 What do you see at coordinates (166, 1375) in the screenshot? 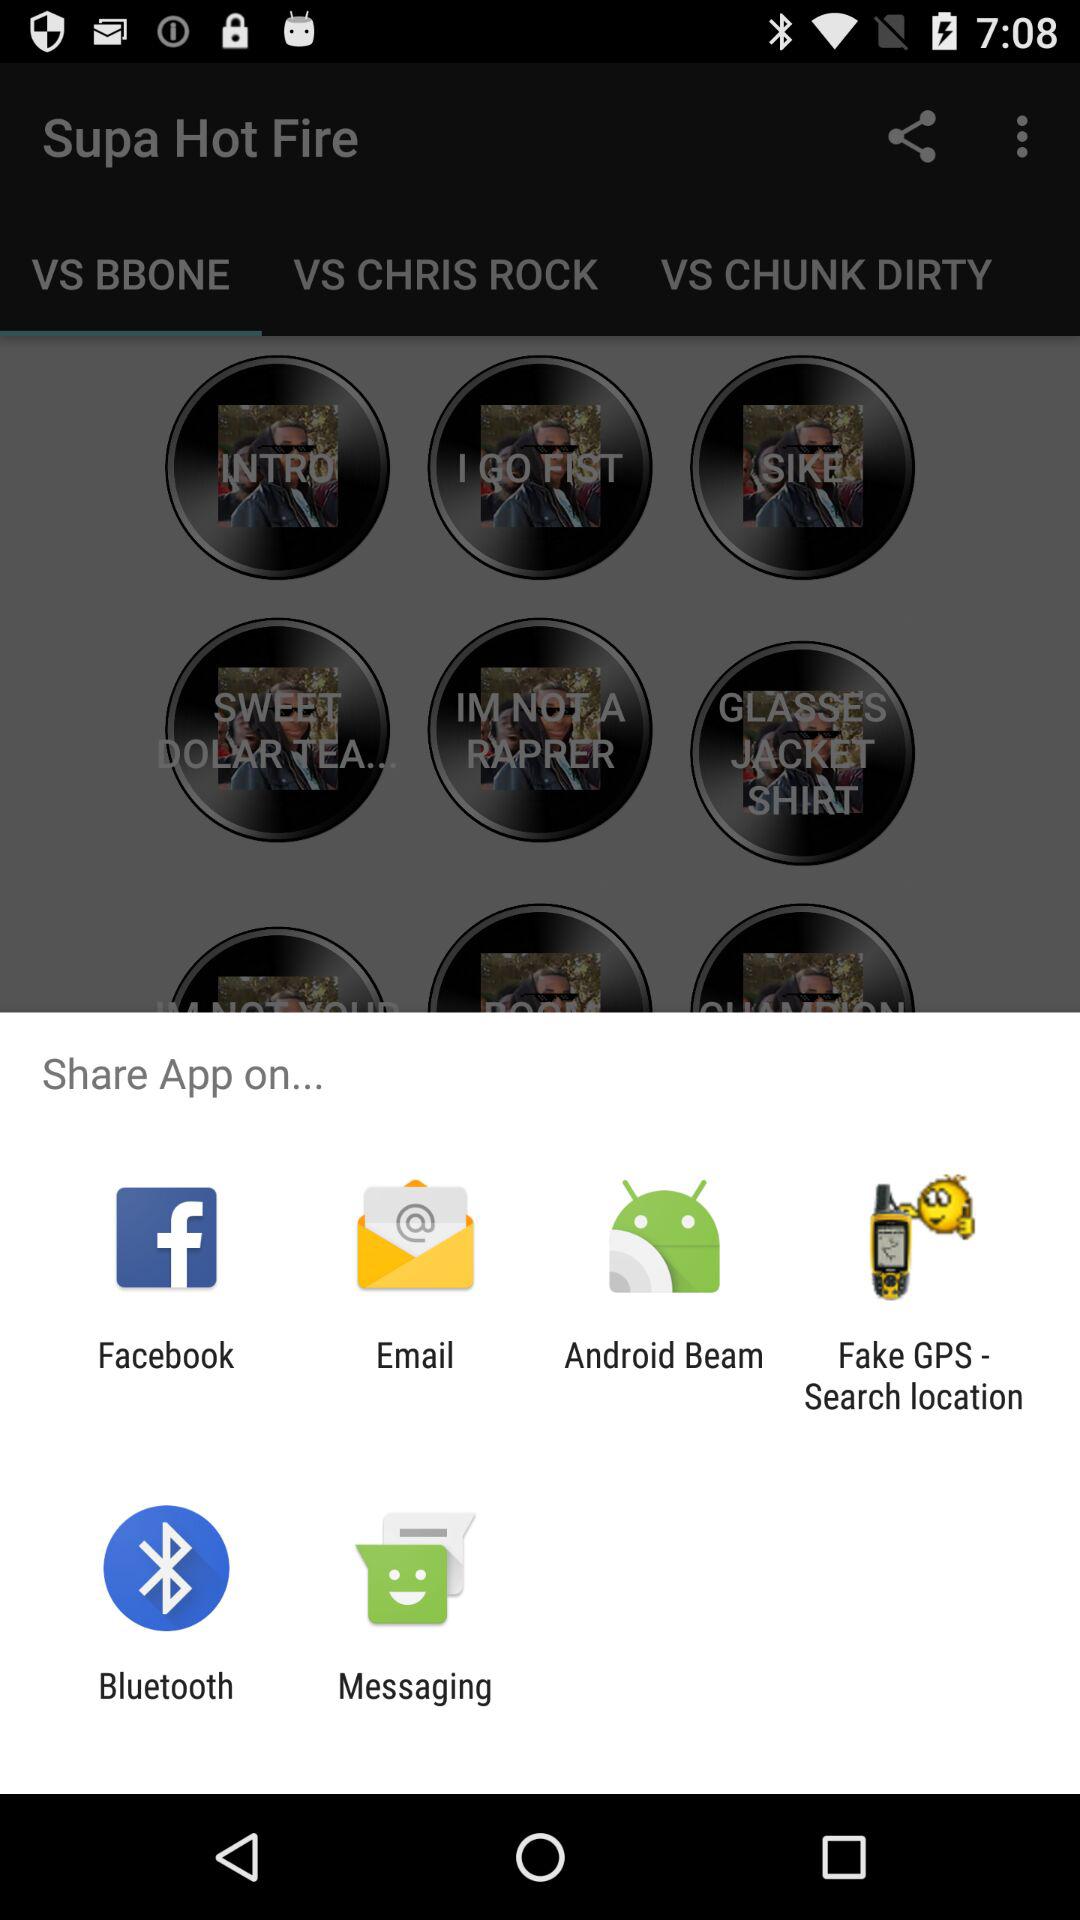
I see `launch facebook app` at bounding box center [166, 1375].